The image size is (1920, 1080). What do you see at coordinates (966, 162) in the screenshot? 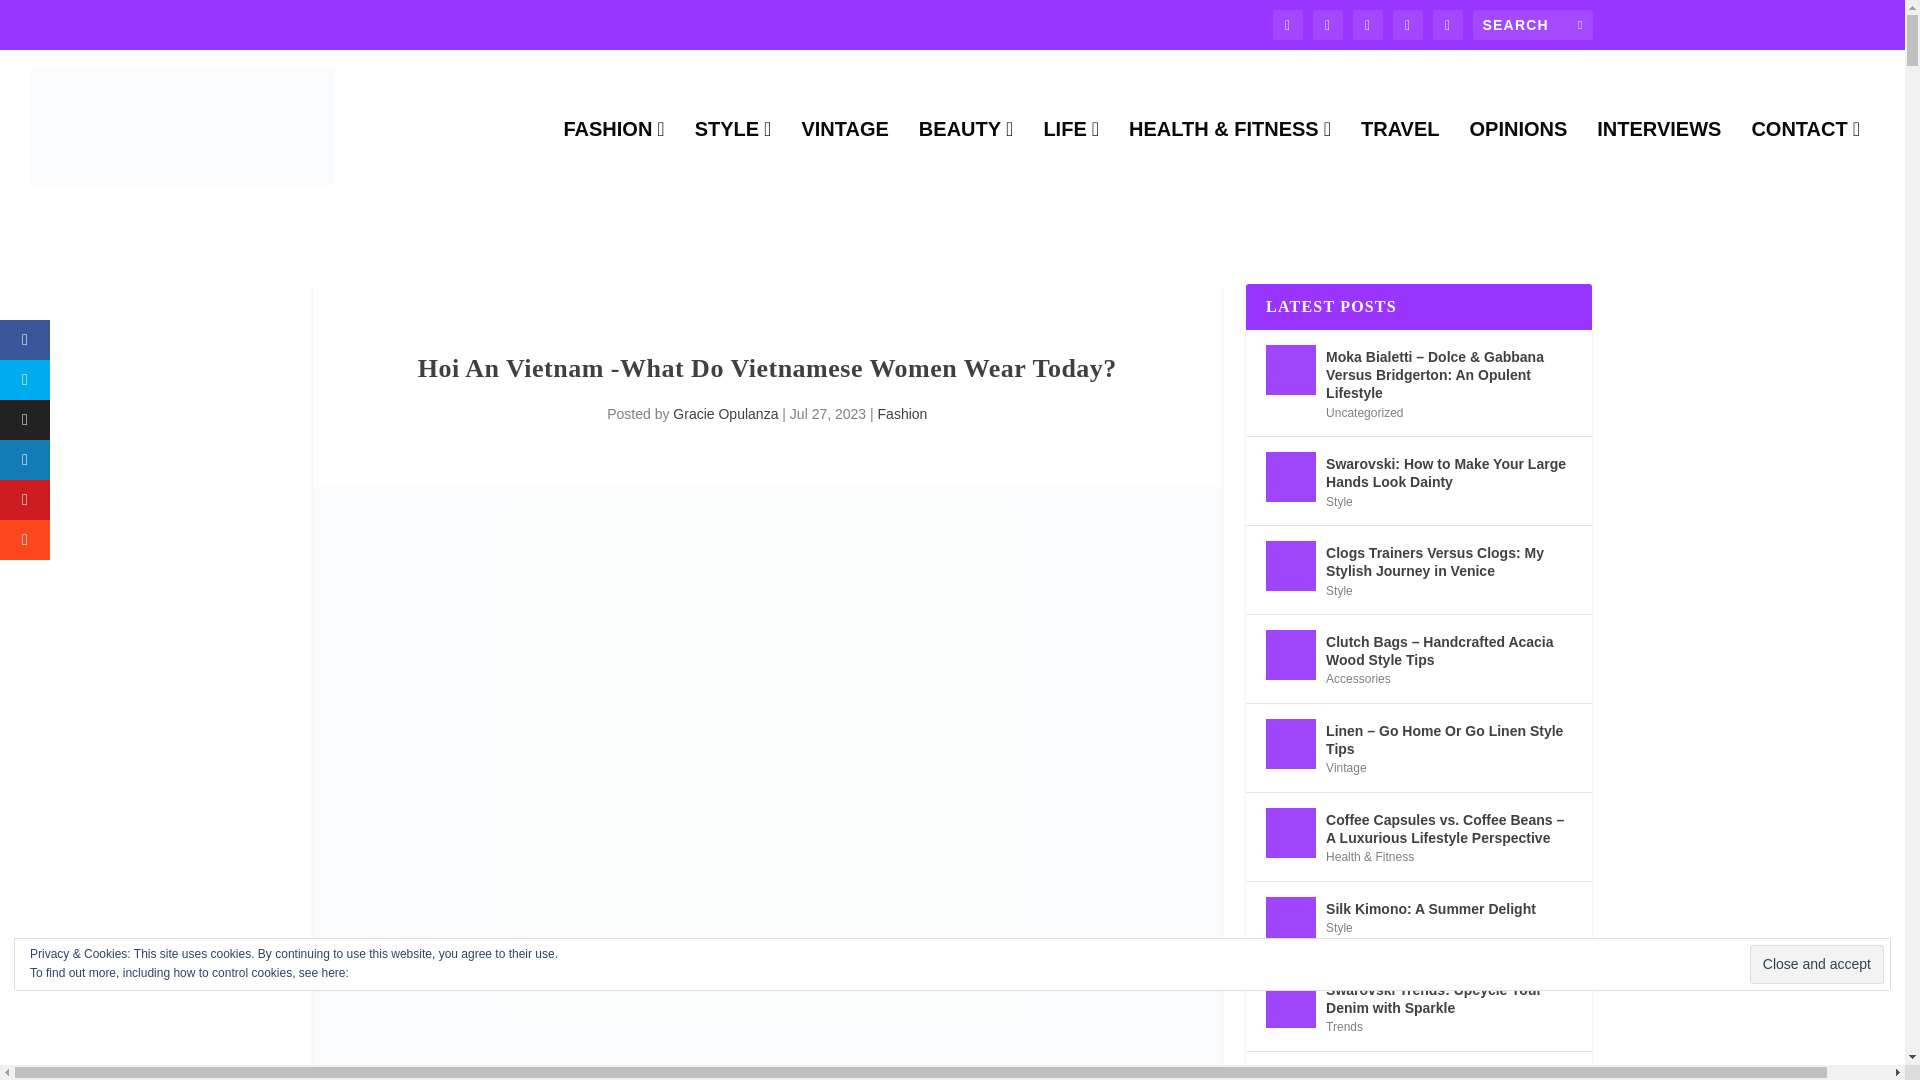
I see `BEAUTY` at bounding box center [966, 162].